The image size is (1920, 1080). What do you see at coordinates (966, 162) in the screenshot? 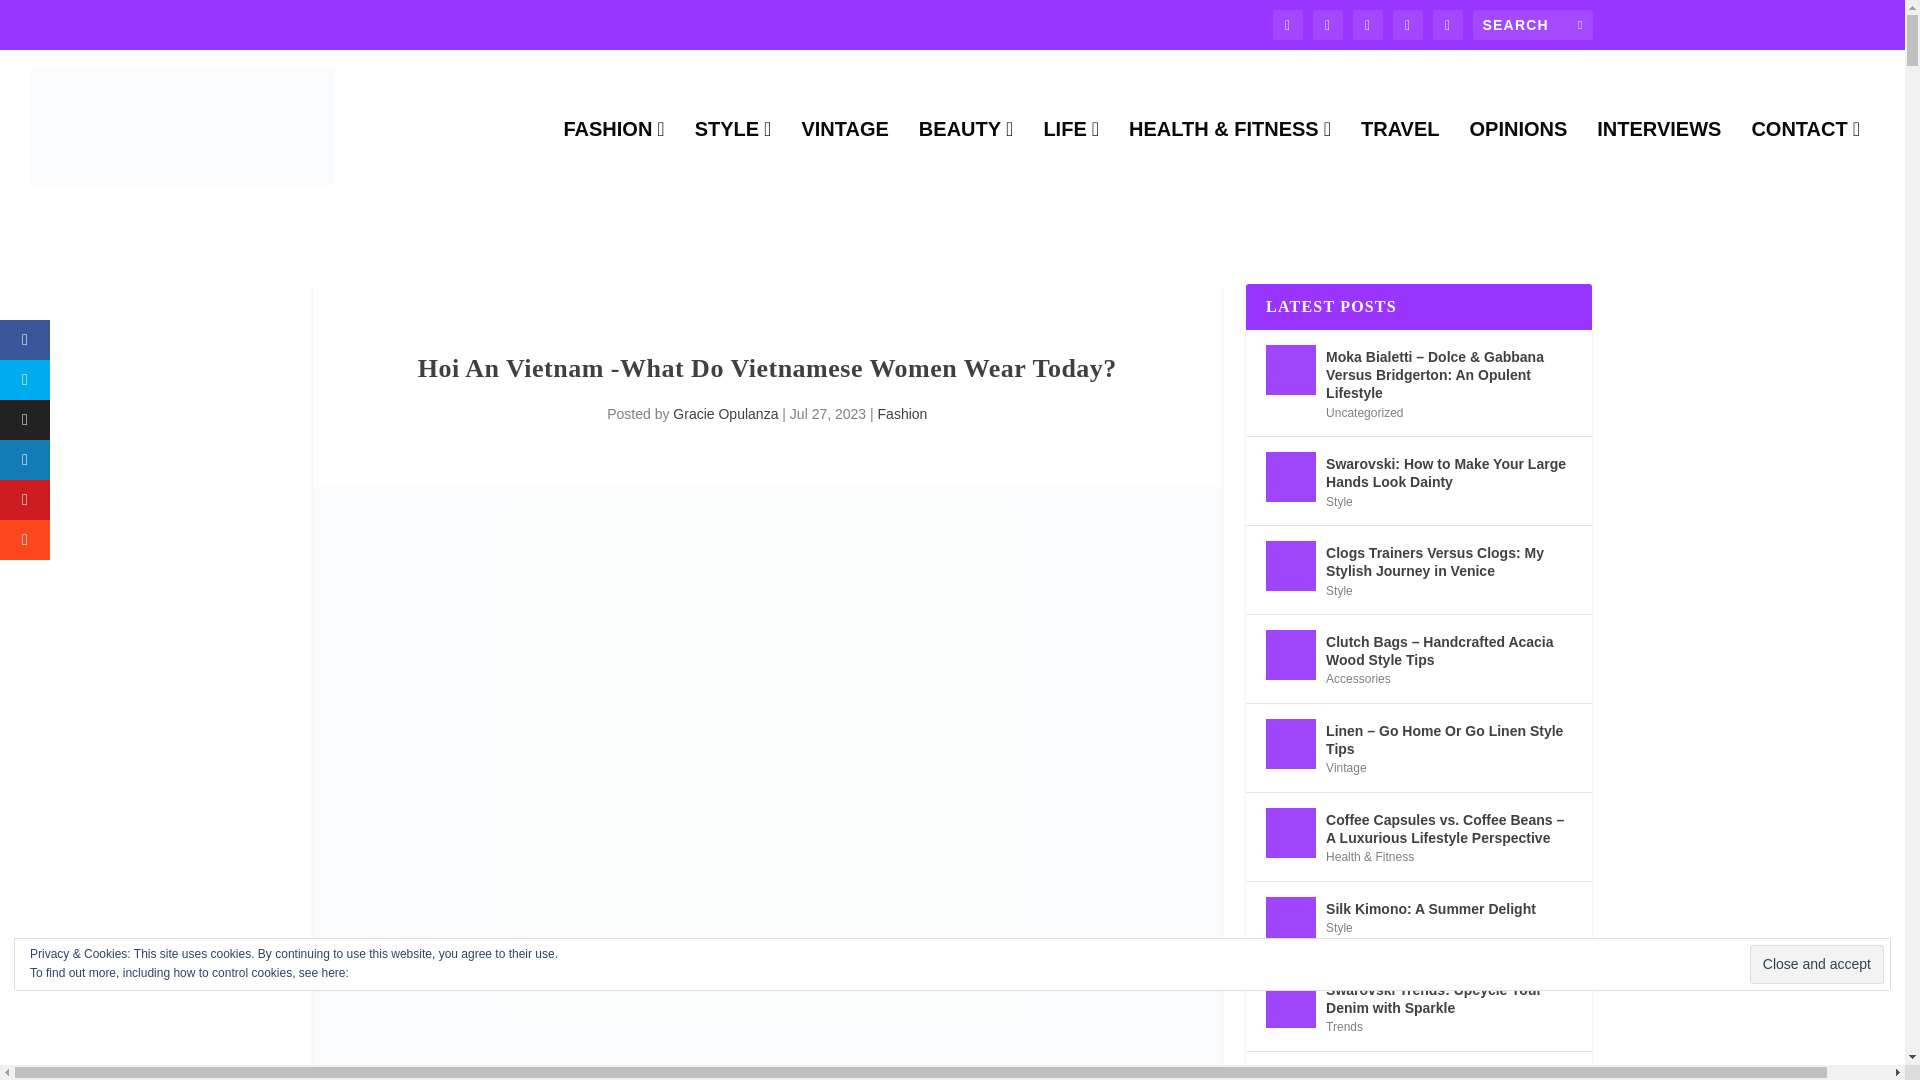
I see `BEAUTY` at bounding box center [966, 162].